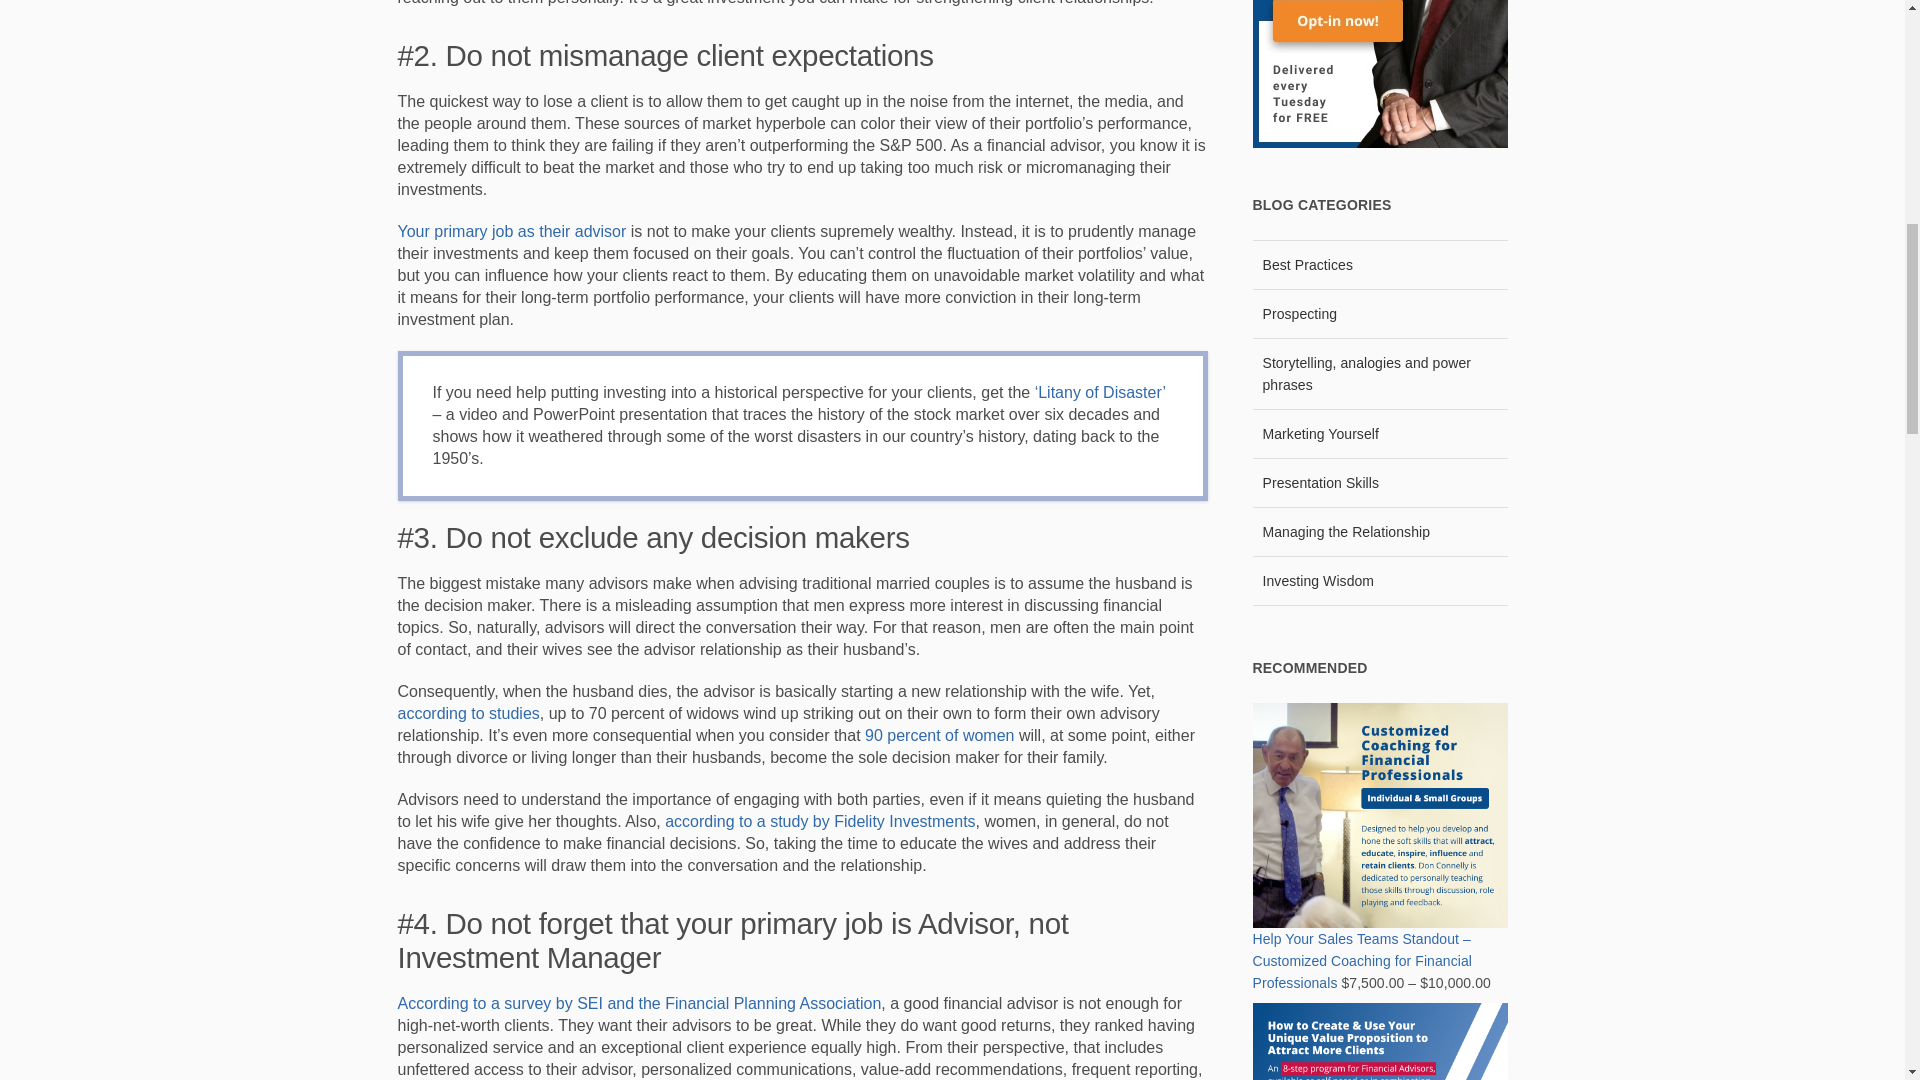 The image size is (1920, 1080). What do you see at coordinates (512, 230) in the screenshot?
I see `Your primary job as their advisor` at bounding box center [512, 230].